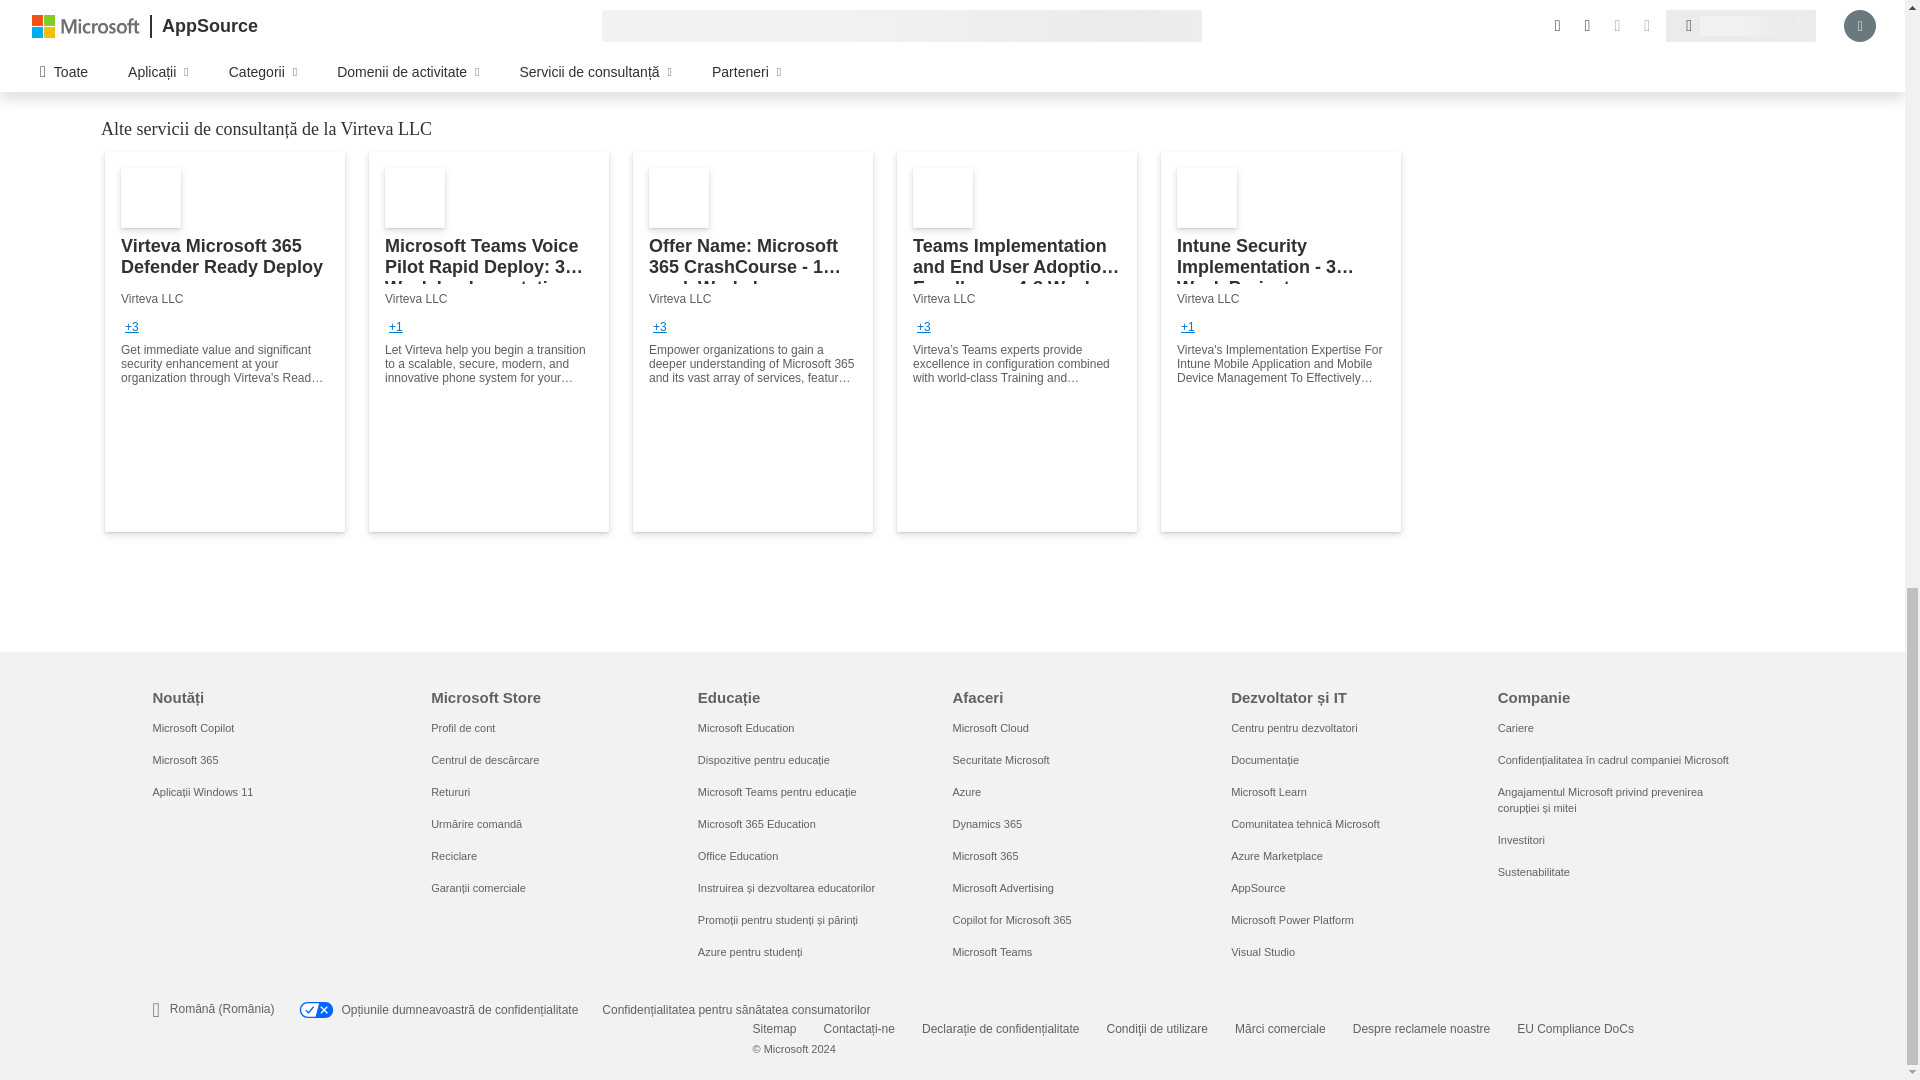 Image resolution: width=1920 pixels, height=1080 pixels. I want to click on Profil de cont, so click(462, 728).